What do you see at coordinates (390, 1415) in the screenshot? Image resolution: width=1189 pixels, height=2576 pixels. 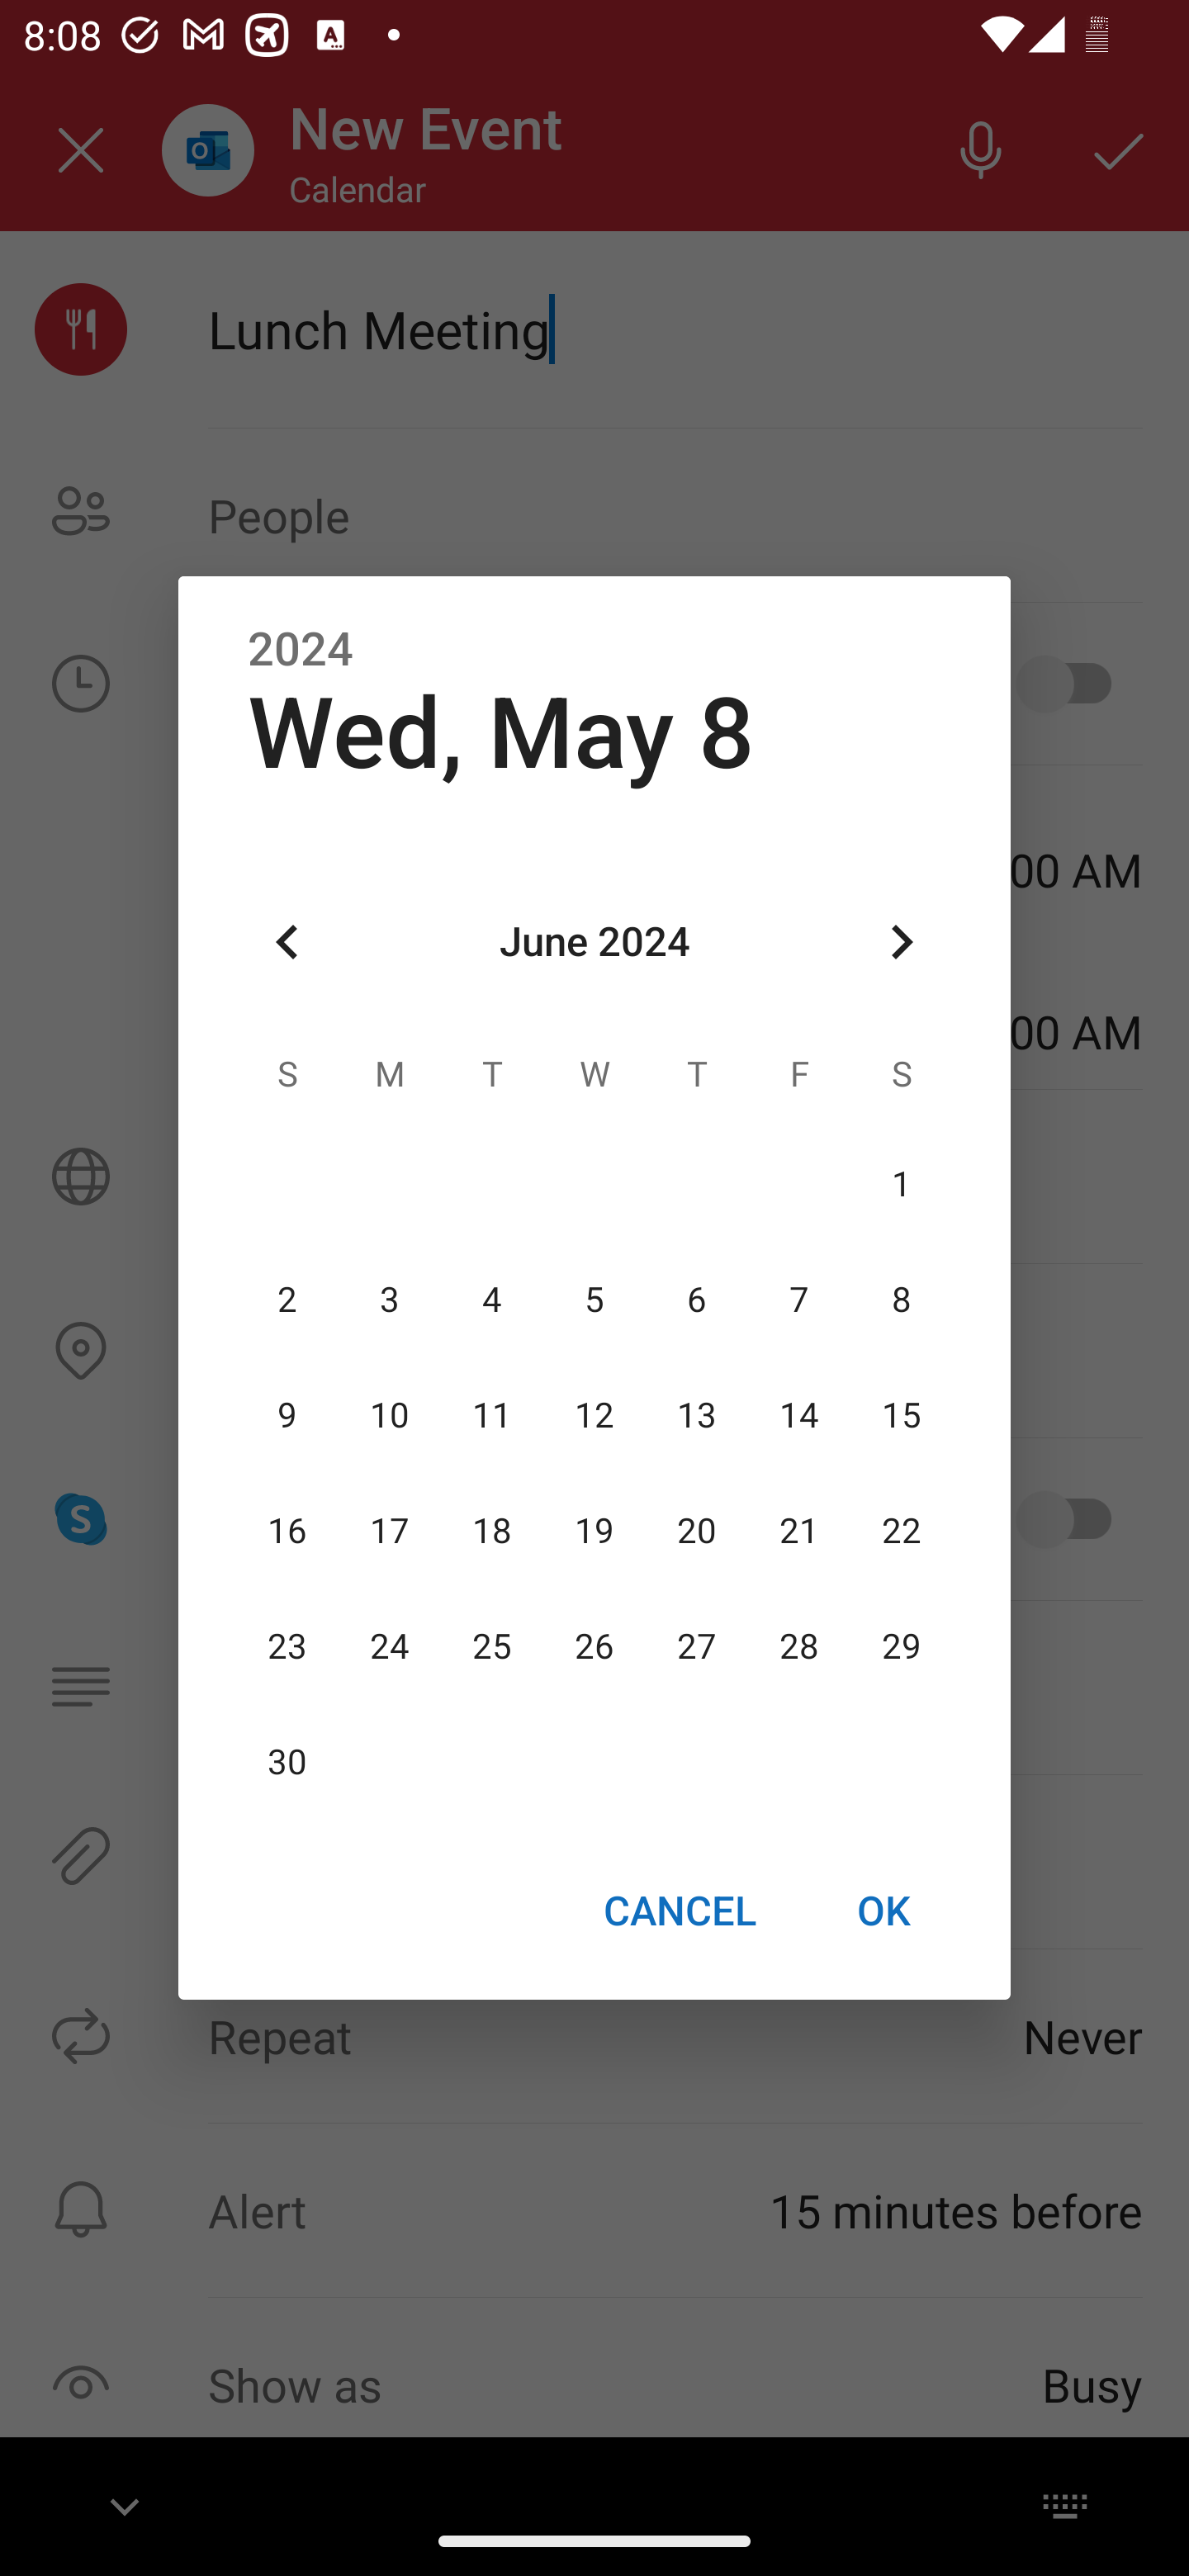 I see `10 10 June 2024` at bounding box center [390, 1415].